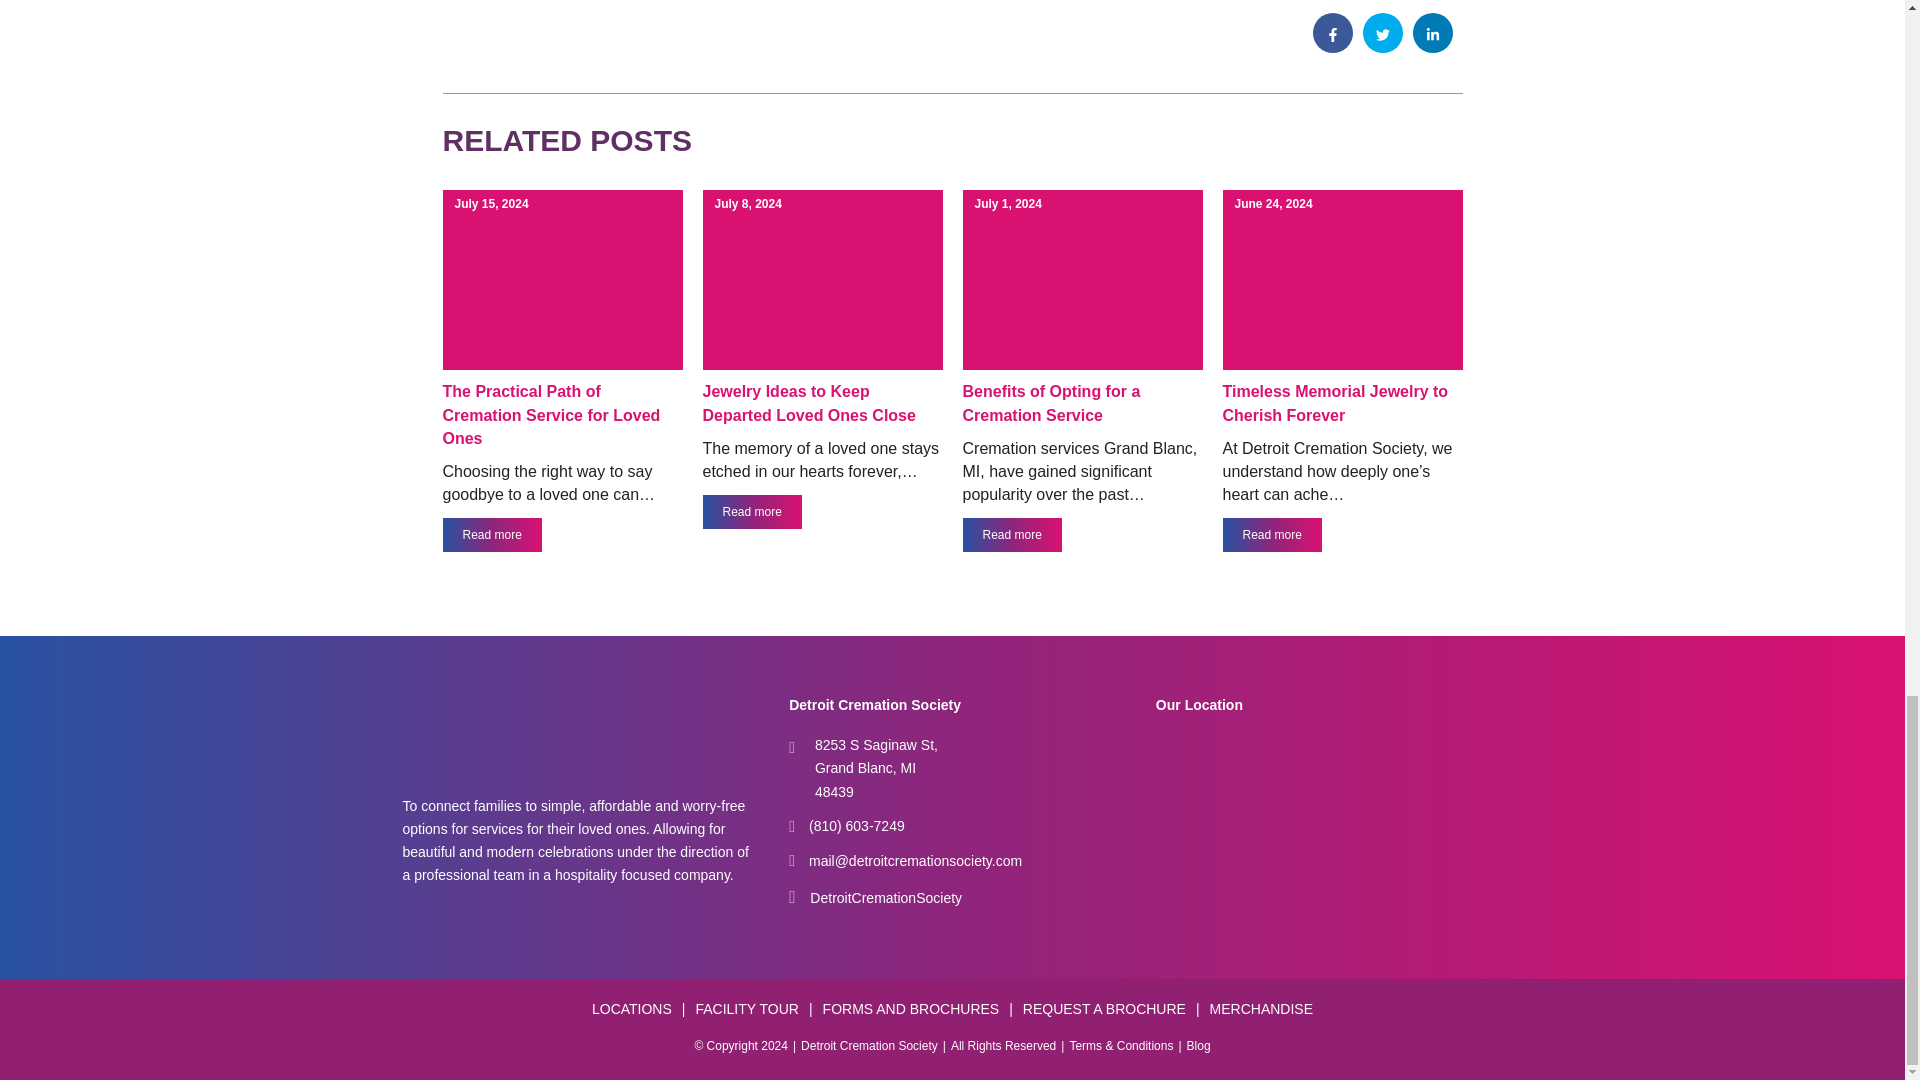 Image resolution: width=1920 pixels, height=1080 pixels. I want to click on The Practical Path of Cremation Service for Loved Ones, so click(550, 414).